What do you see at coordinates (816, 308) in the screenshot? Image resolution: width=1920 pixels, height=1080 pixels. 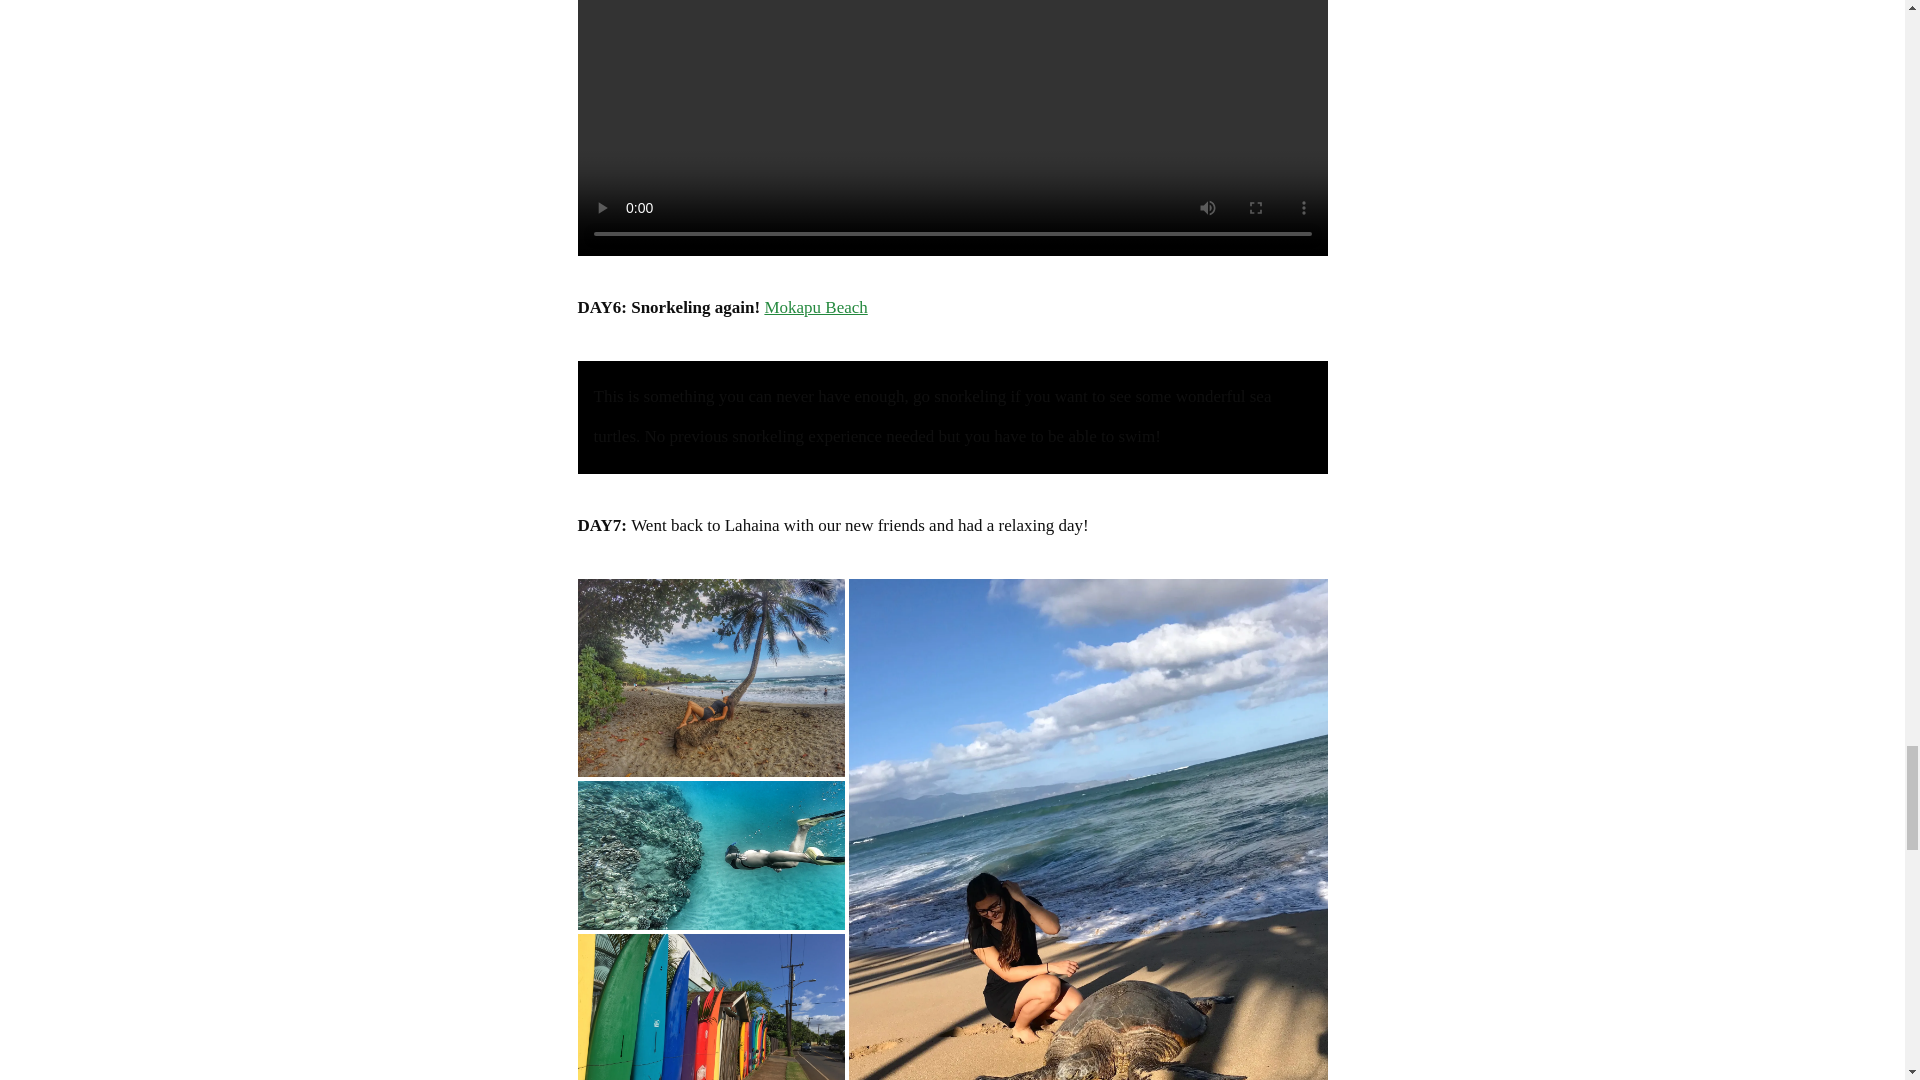 I see `Mokapu Beach` at bounding box center [816, 308].